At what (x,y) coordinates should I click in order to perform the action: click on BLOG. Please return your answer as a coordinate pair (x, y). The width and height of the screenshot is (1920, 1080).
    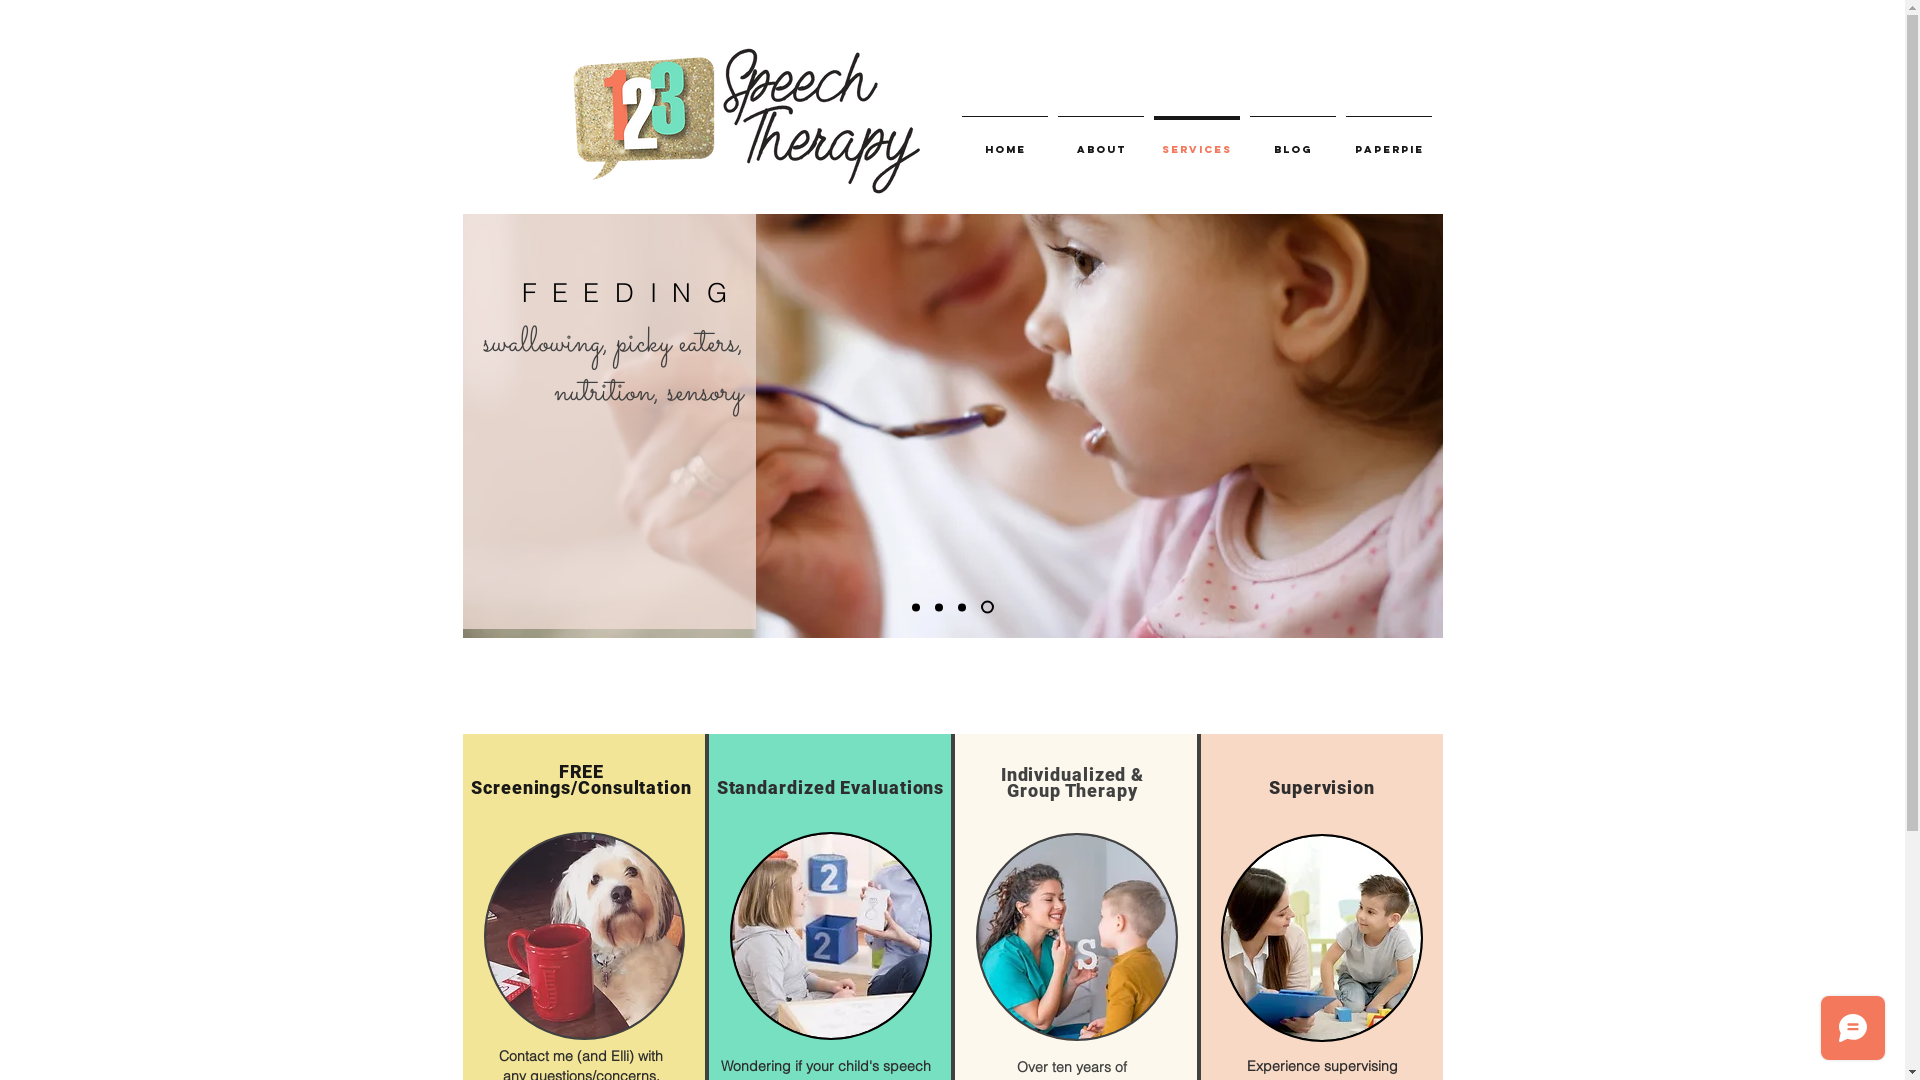
    Looking at the image, I should click on (1293, 141).